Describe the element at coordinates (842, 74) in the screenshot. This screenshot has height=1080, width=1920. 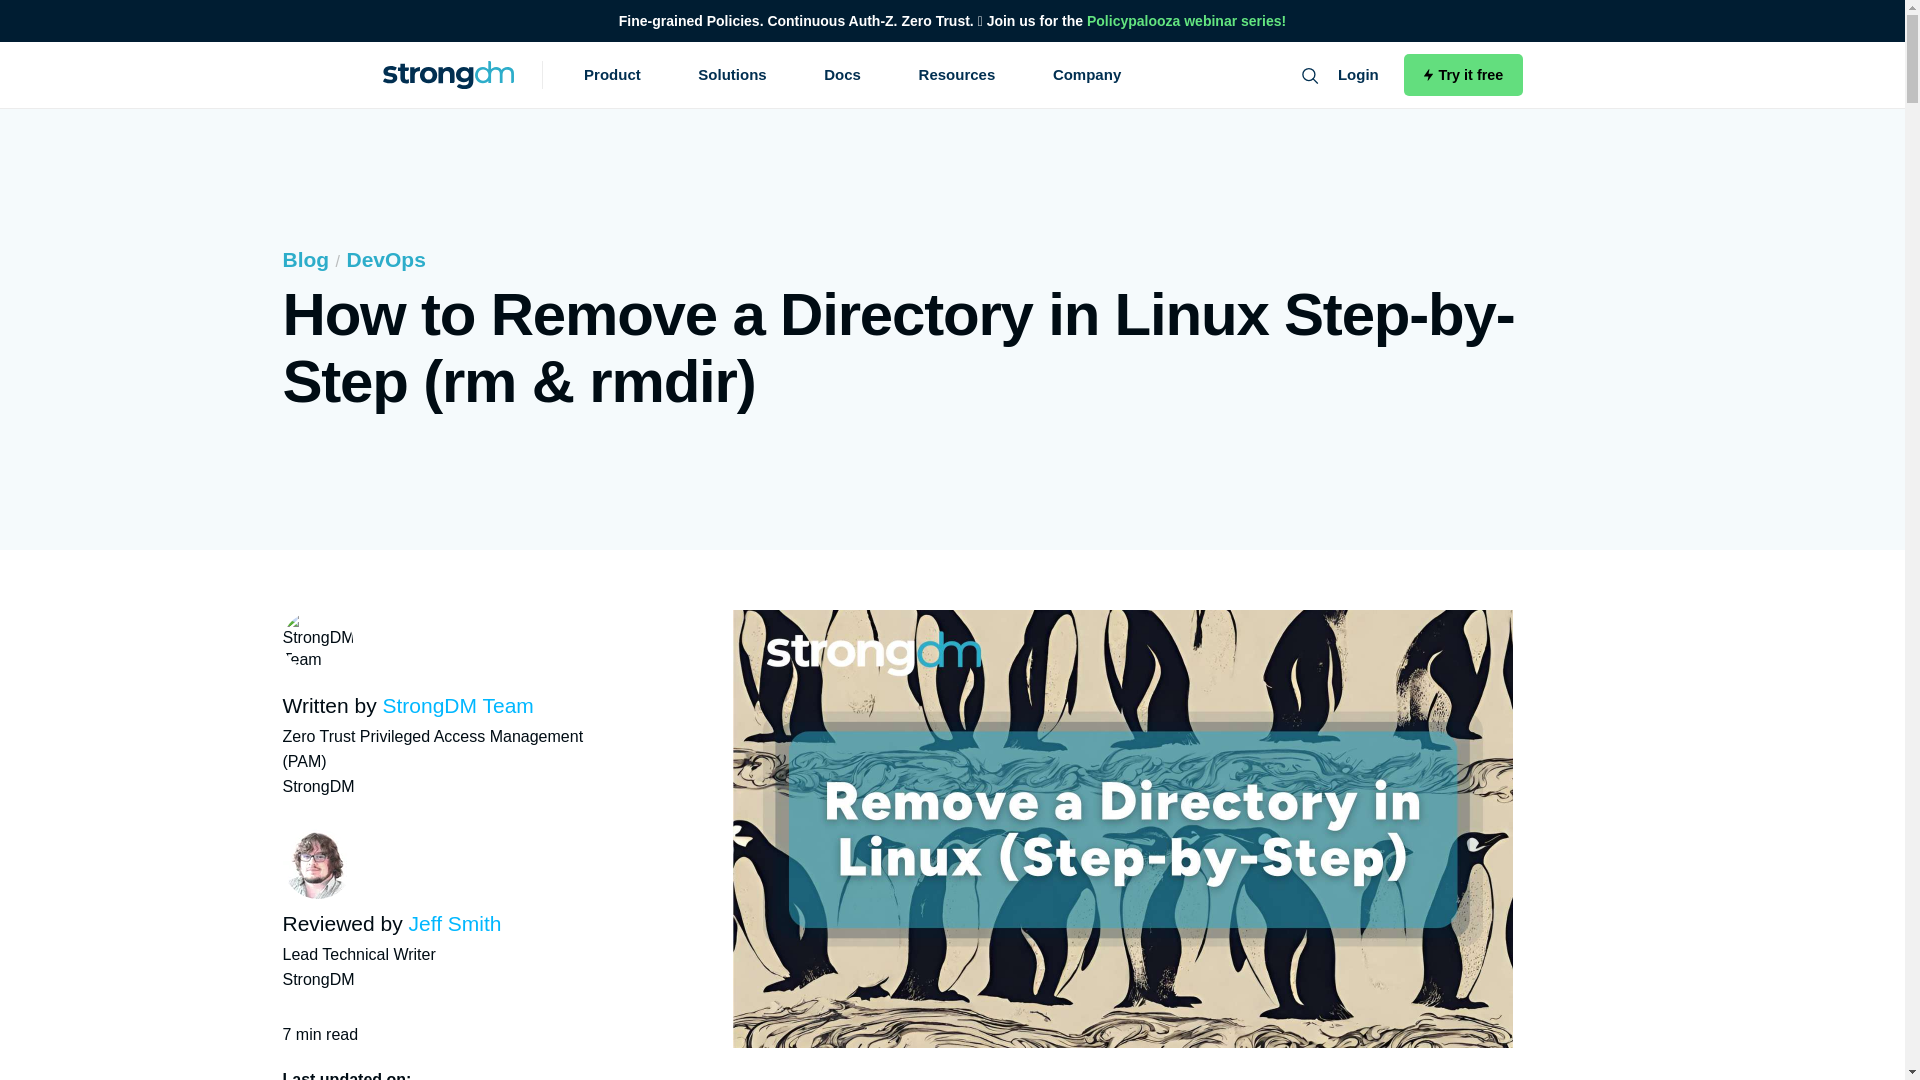
I see `Docs` at that location.